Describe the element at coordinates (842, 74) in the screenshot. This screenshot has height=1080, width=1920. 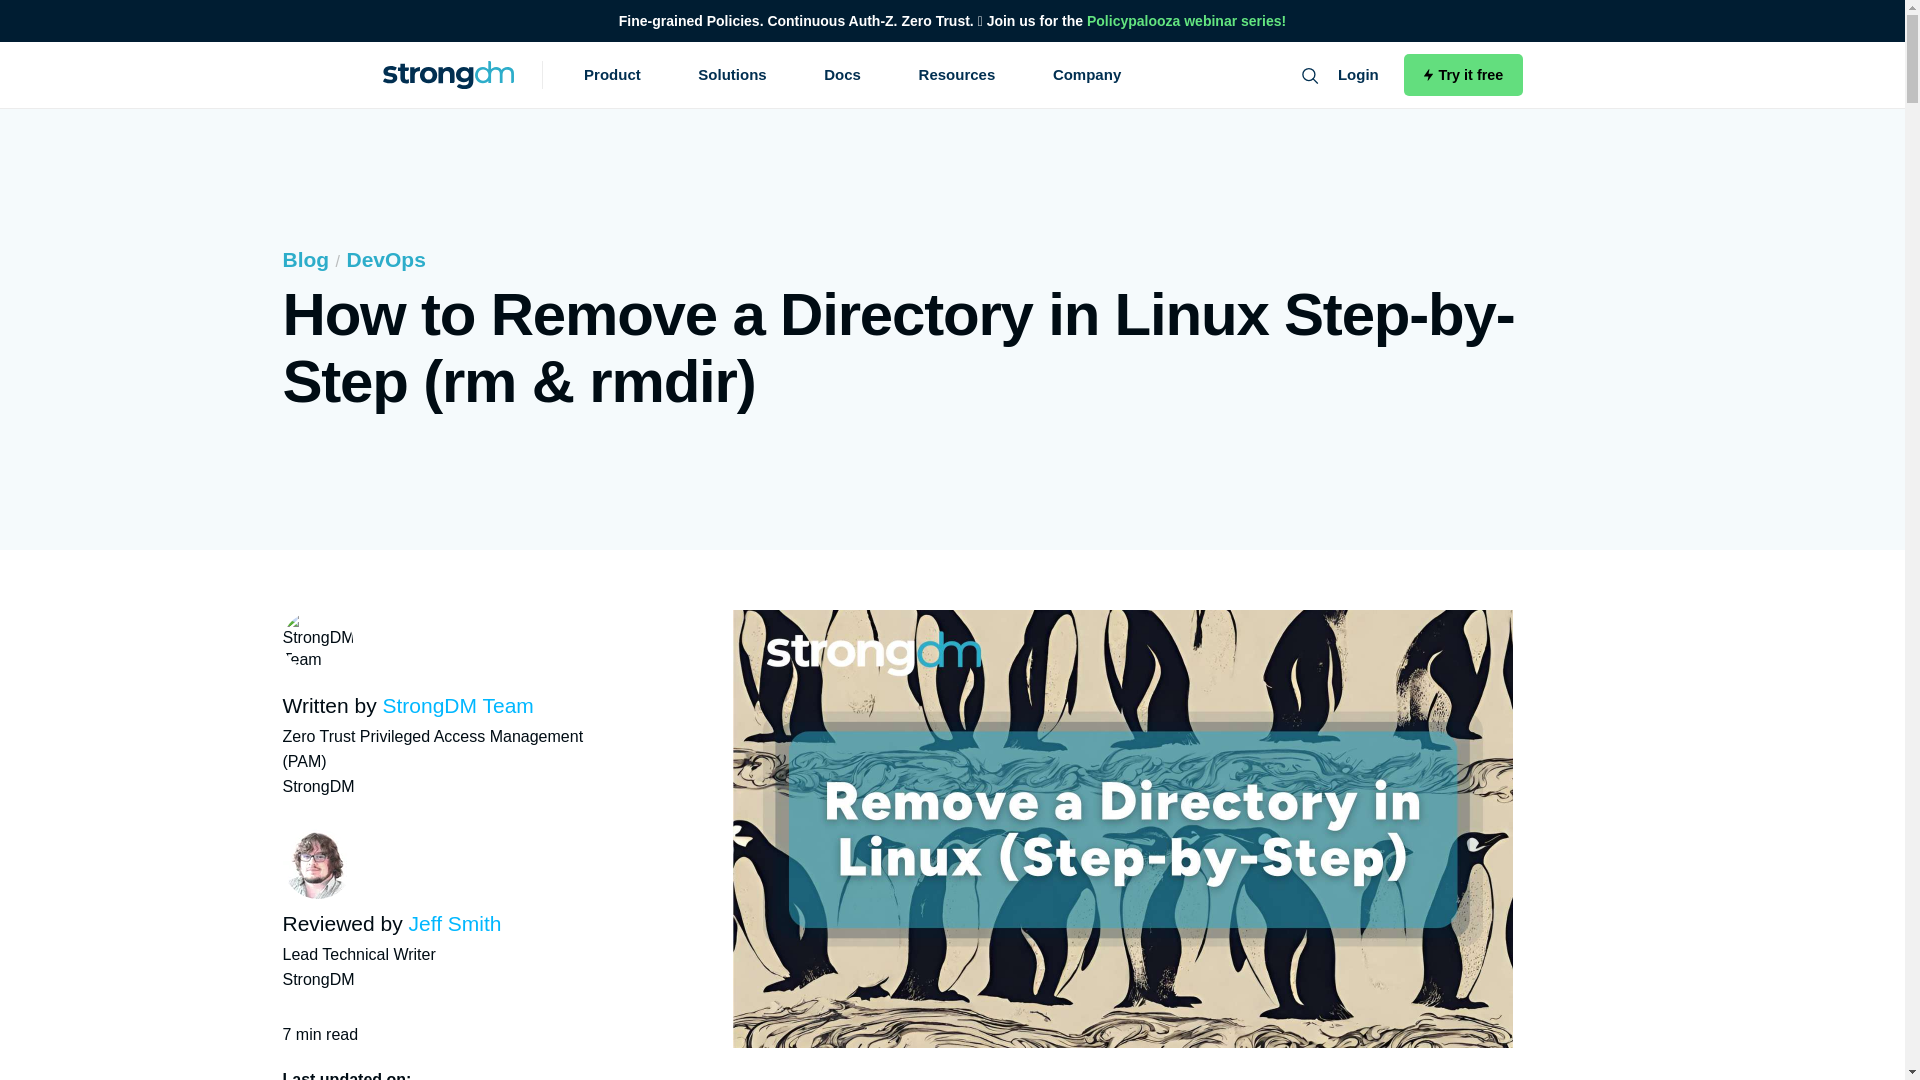
I see `Docs` at that location.